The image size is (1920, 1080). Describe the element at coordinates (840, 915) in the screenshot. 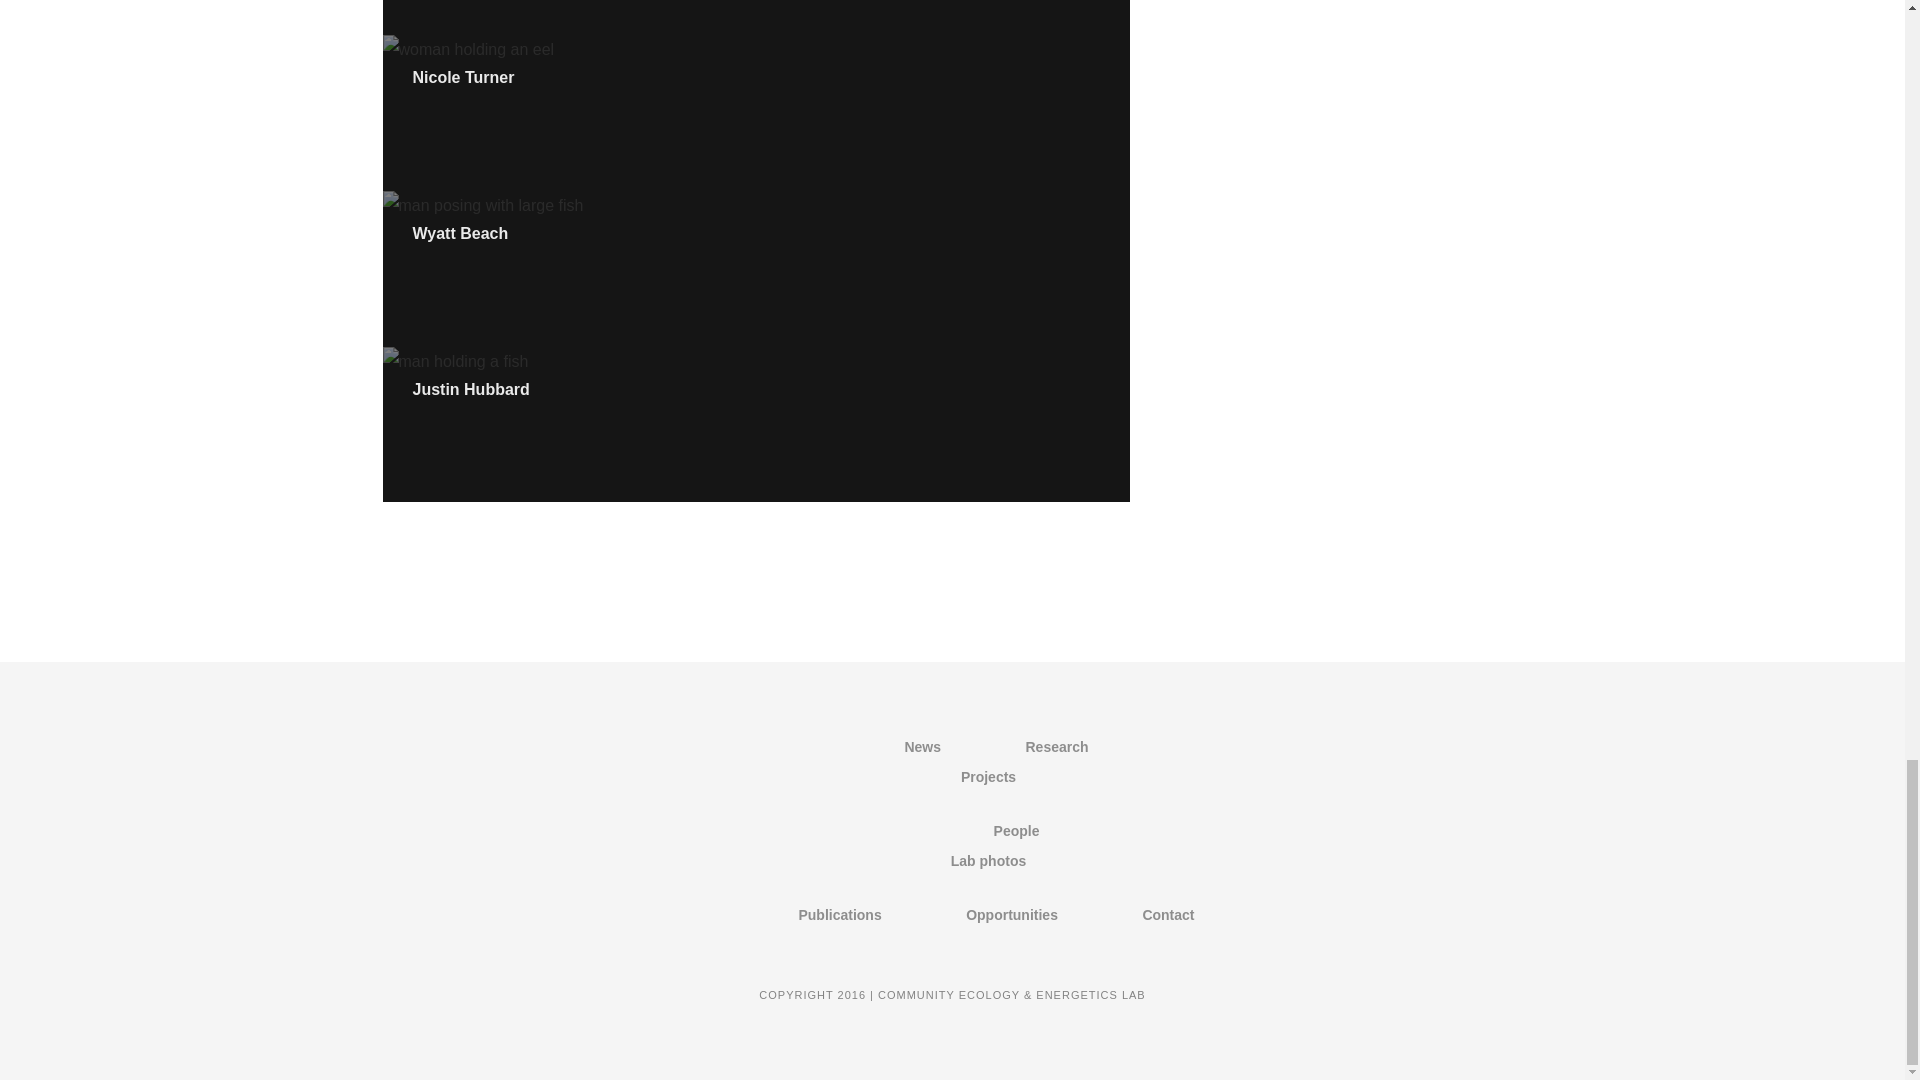

I see `Publications` at that location.